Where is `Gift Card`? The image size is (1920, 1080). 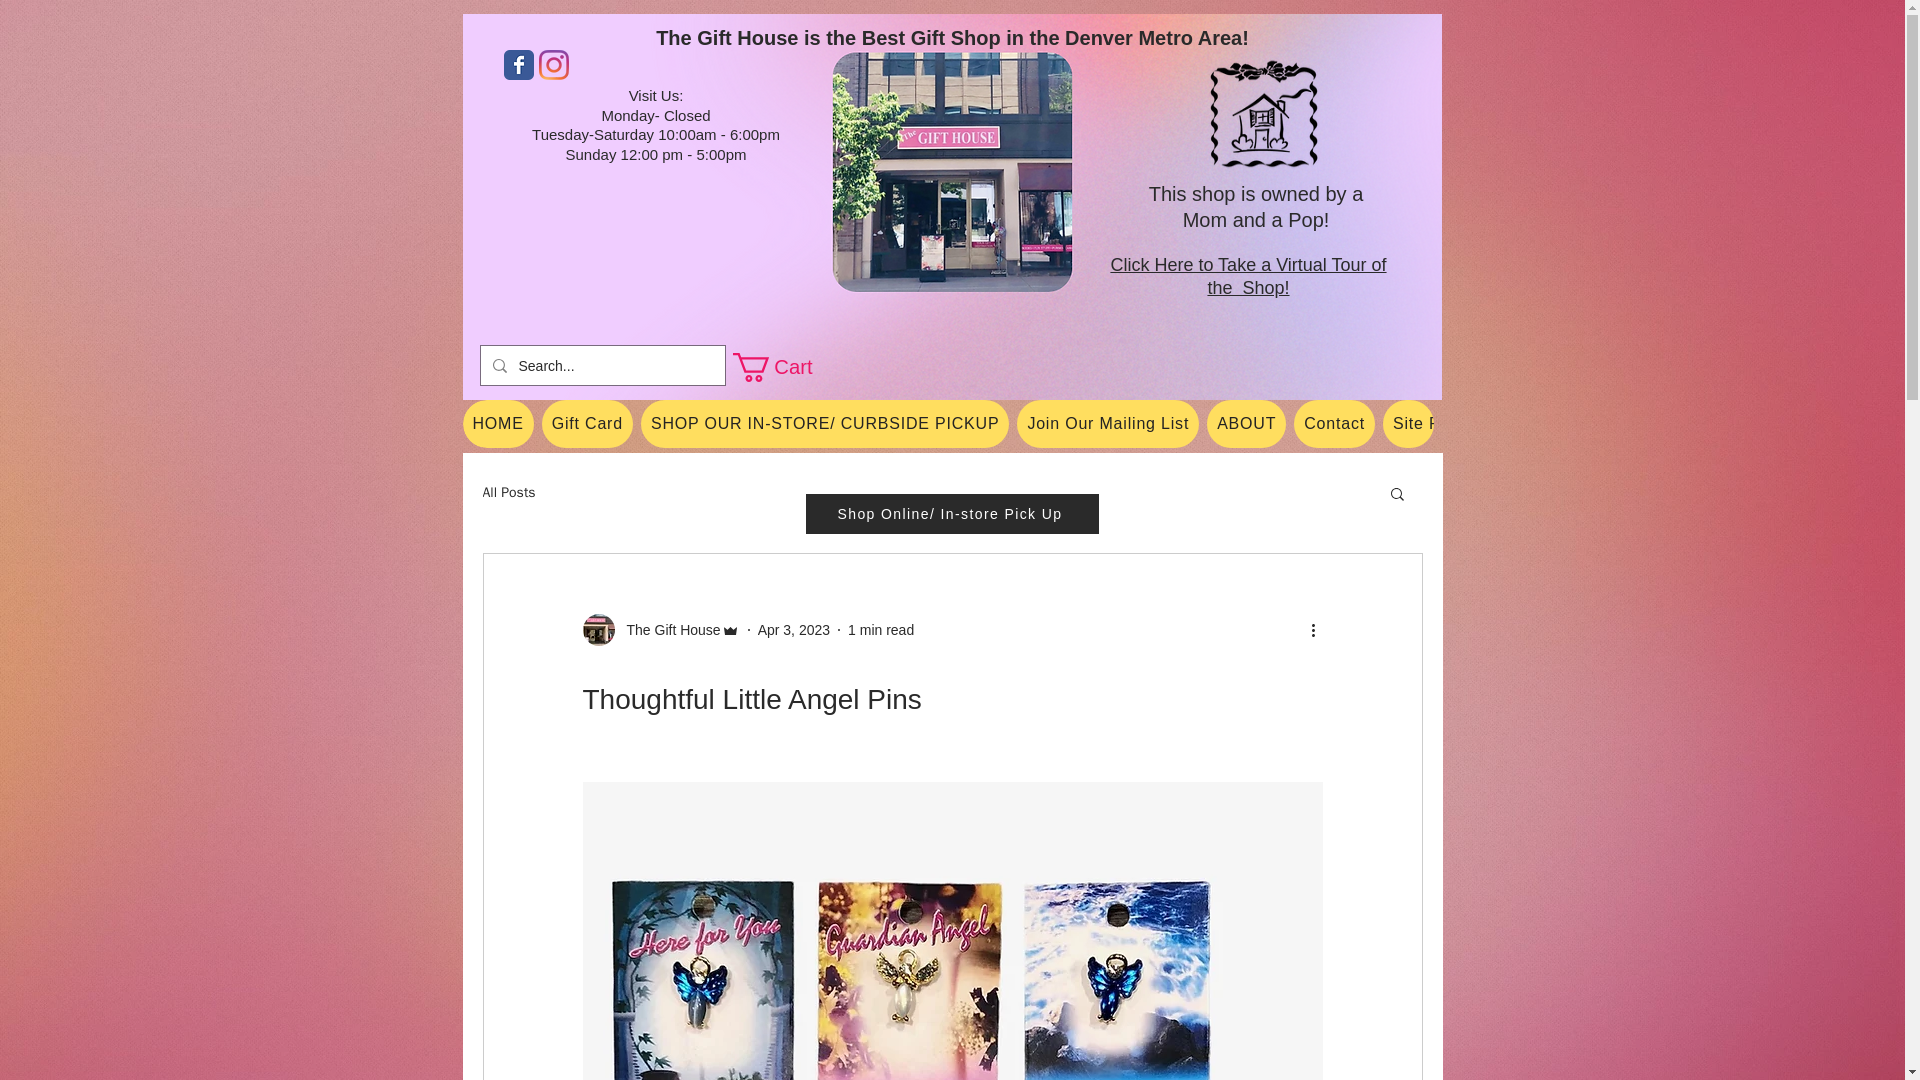 Gift Card is located at coordinates (587, 424).